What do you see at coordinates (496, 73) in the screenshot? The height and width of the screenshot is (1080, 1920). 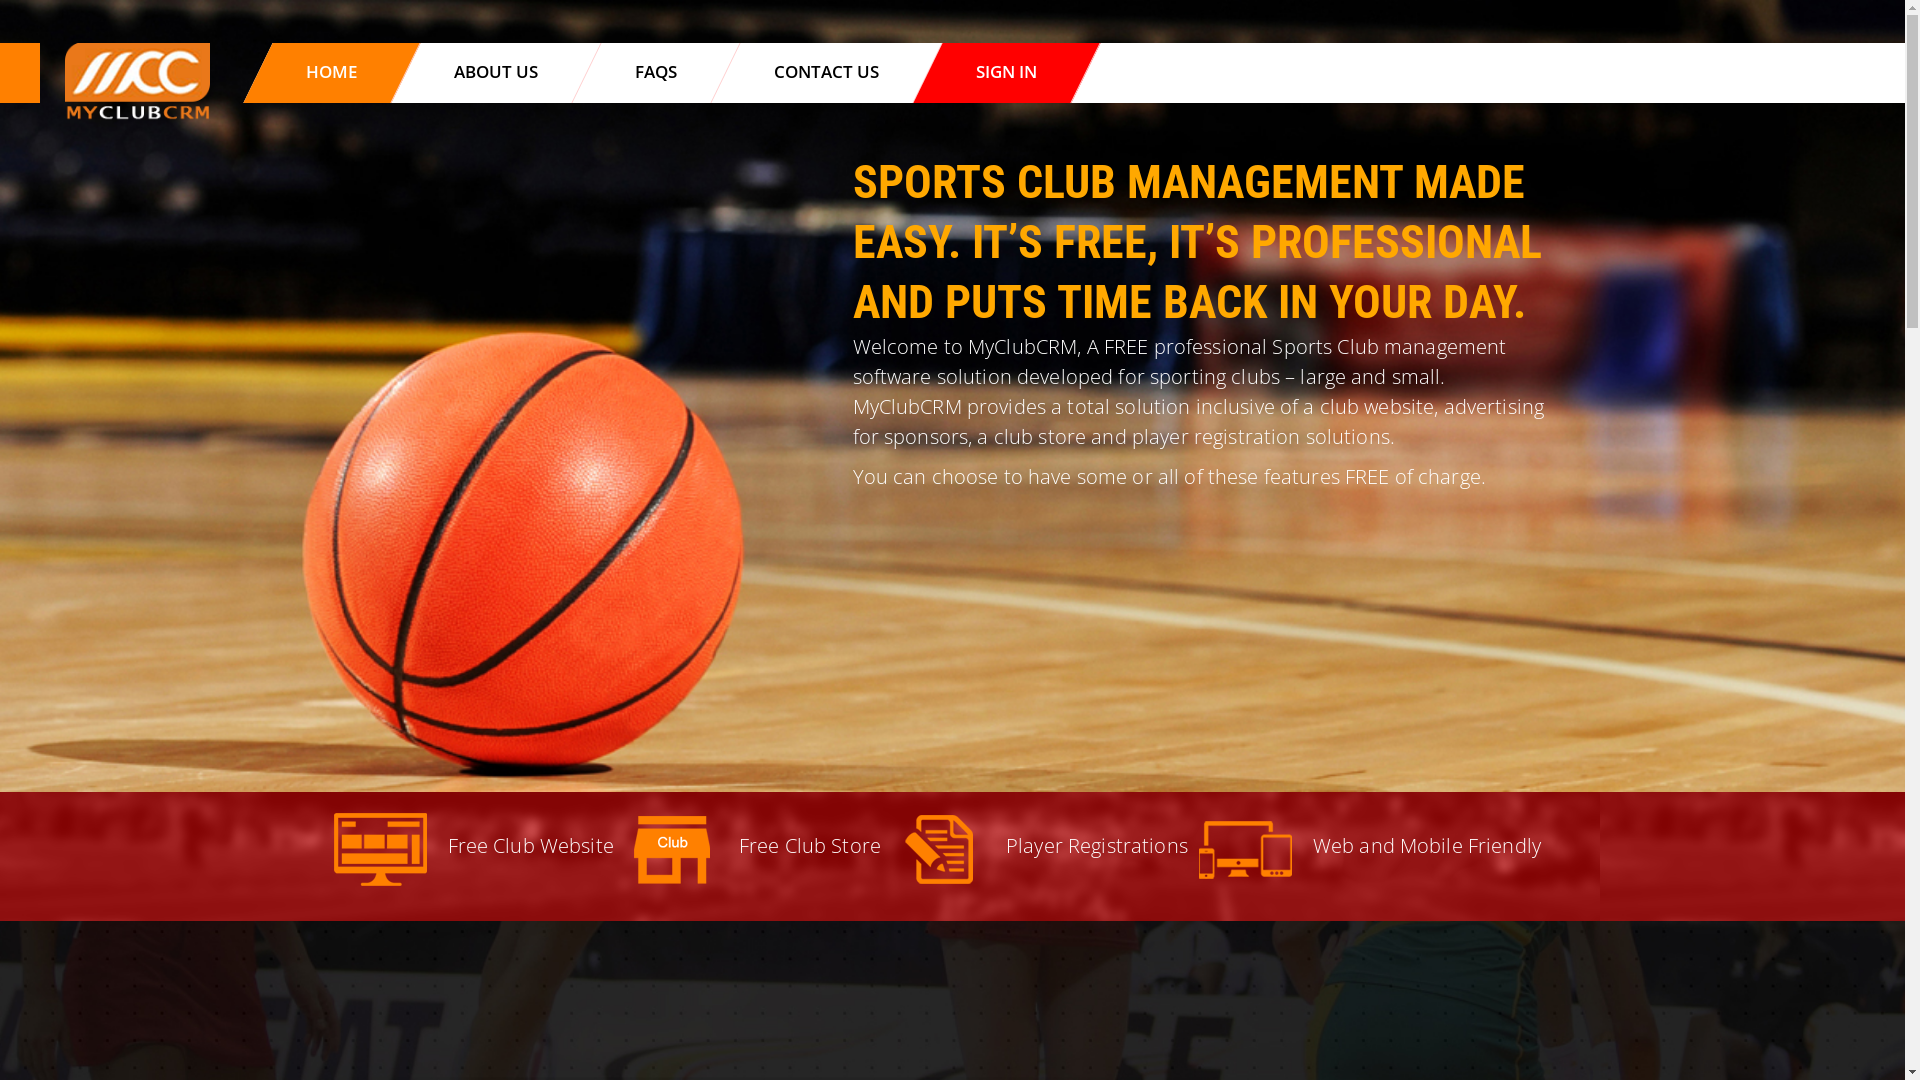 I see `ABOUT US` at bounding box center [496, 73].